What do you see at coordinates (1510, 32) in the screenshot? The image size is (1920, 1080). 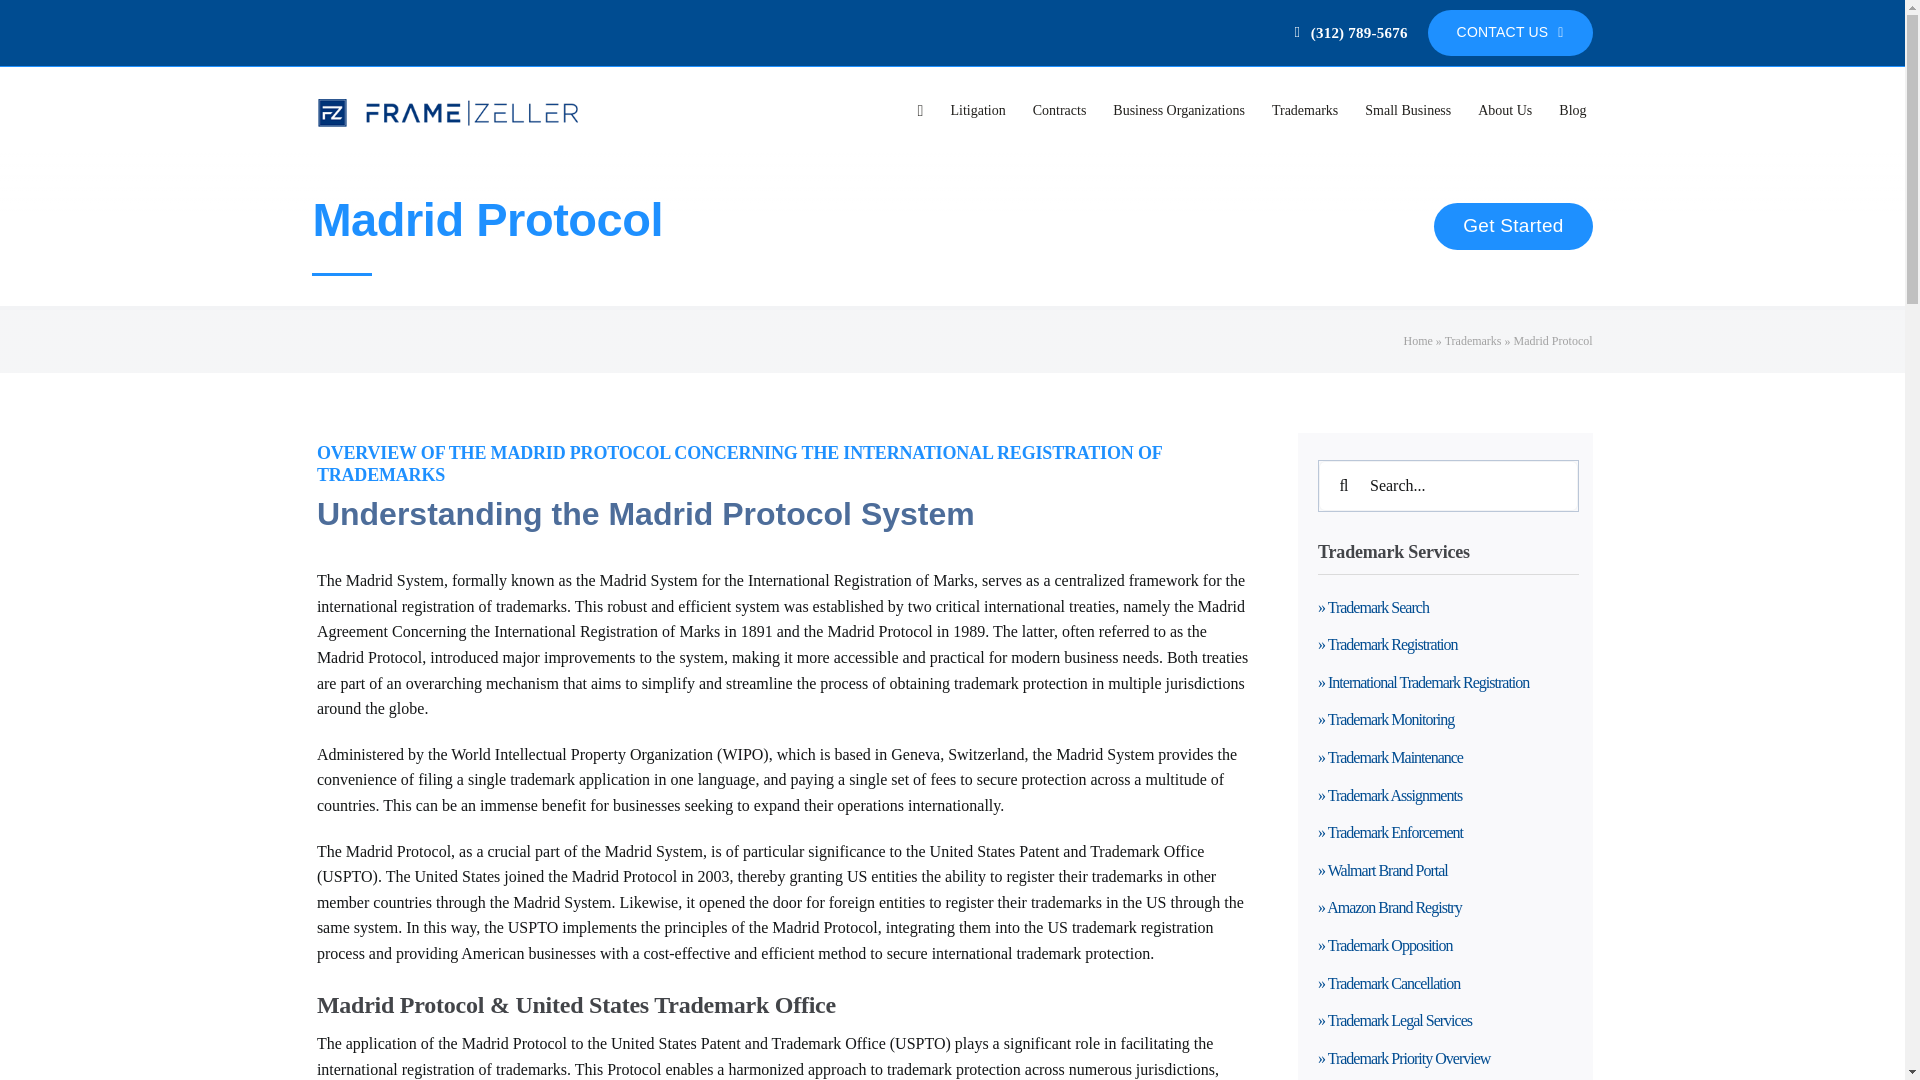 I see `CONTACT US` at bounding box center [1510, 32].